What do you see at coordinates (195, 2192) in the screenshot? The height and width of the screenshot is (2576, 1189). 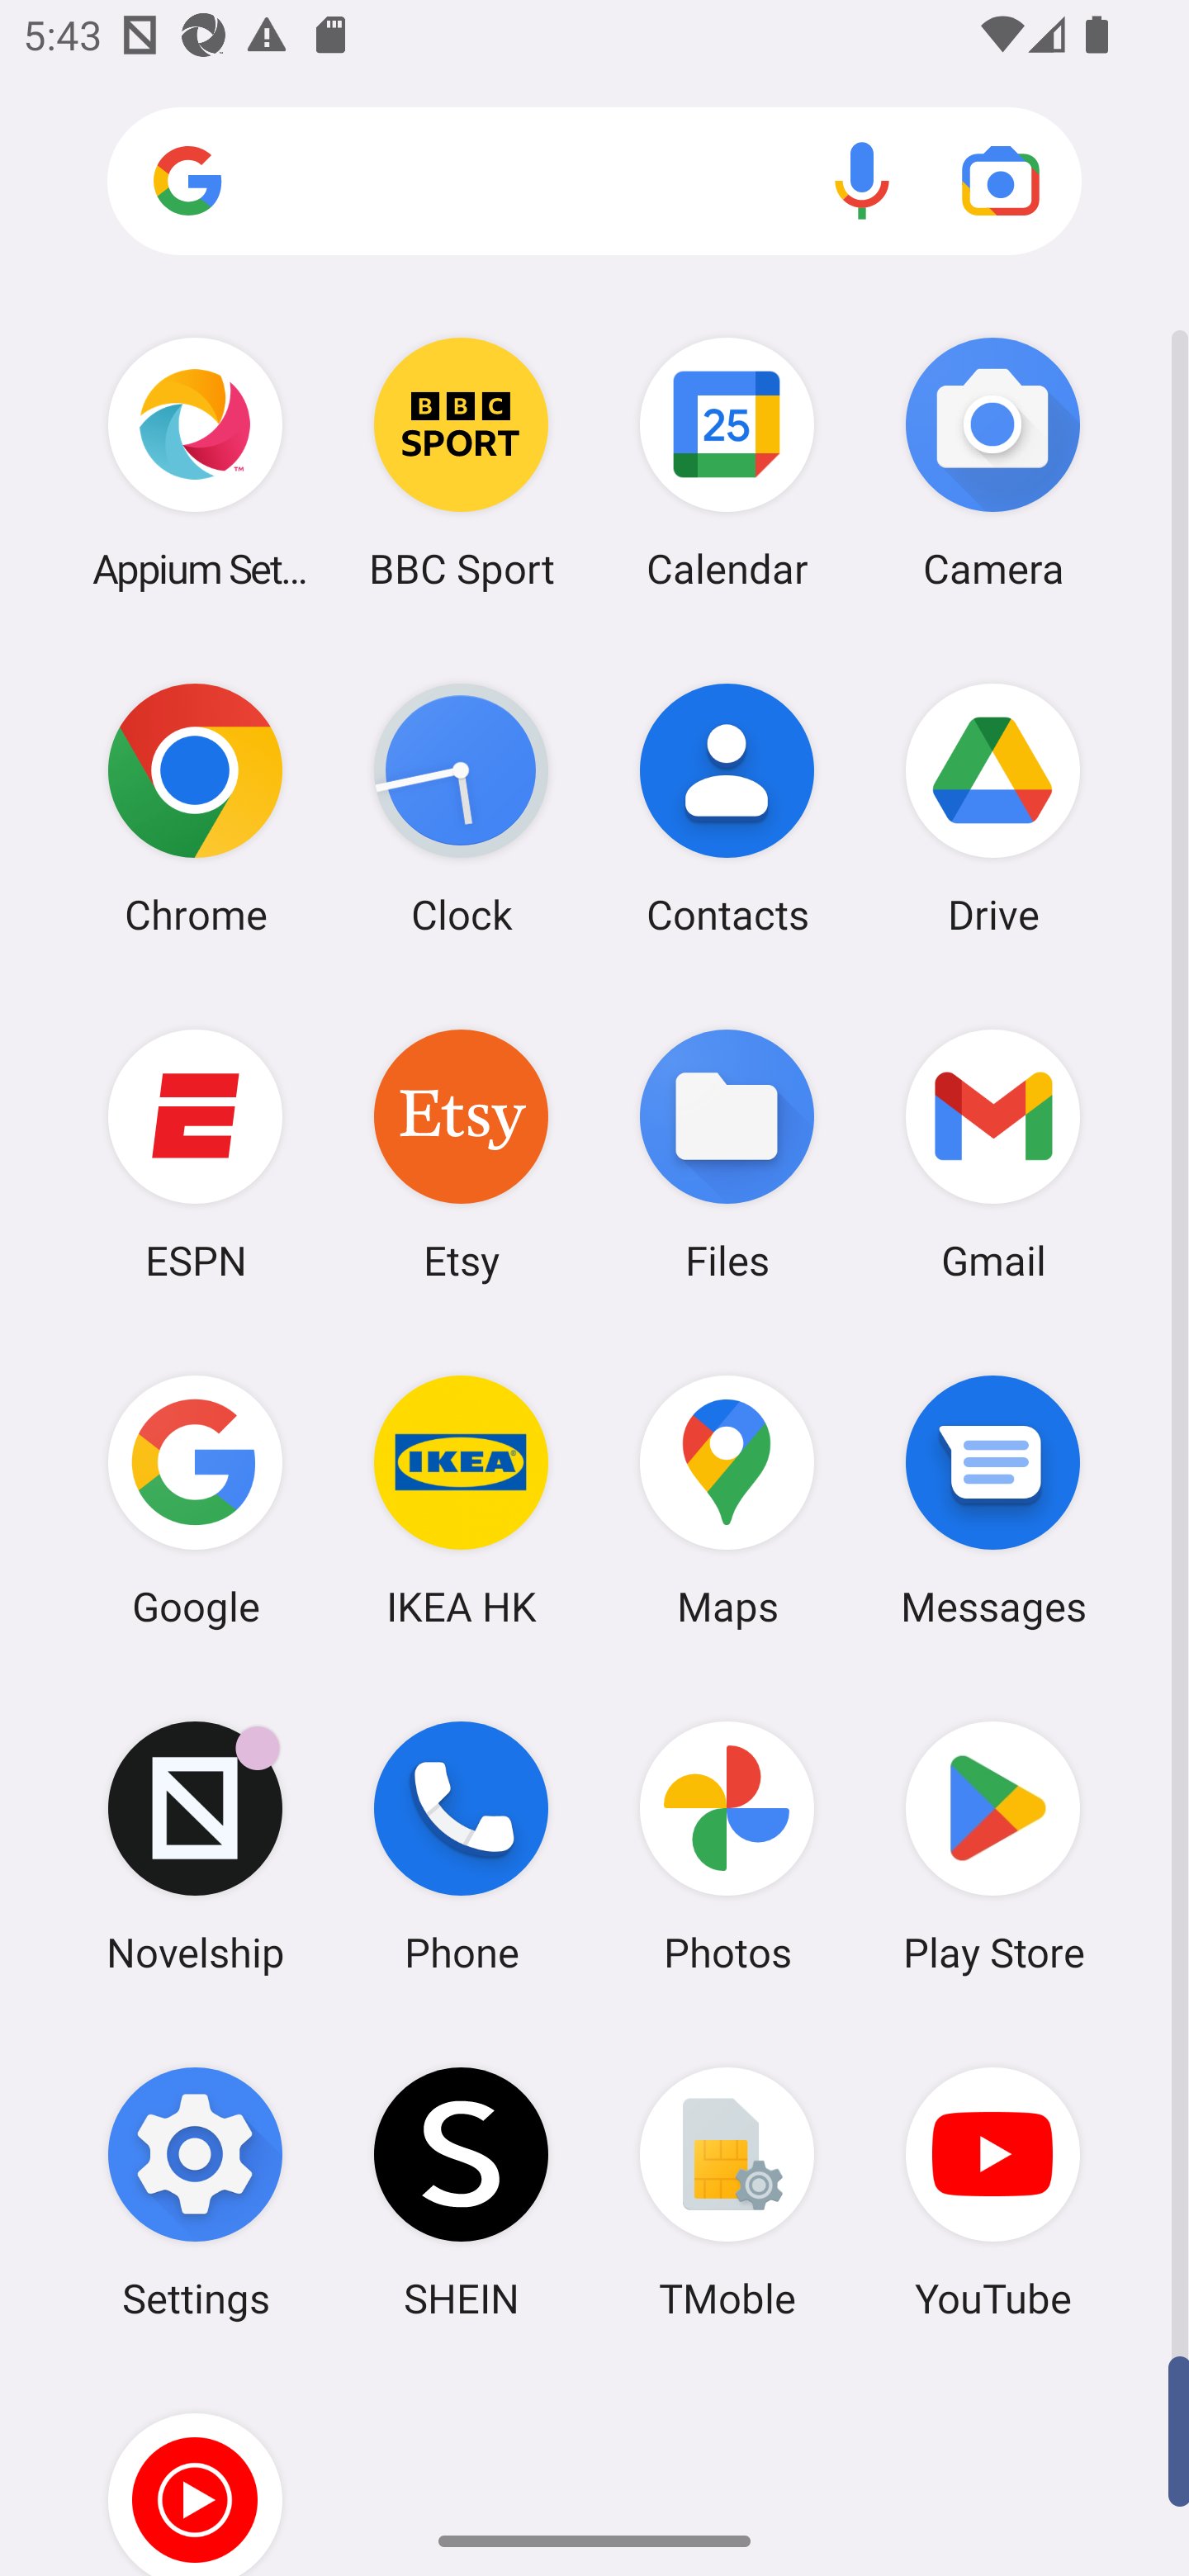 I see `Settings` at bounding box center [195, 2192].